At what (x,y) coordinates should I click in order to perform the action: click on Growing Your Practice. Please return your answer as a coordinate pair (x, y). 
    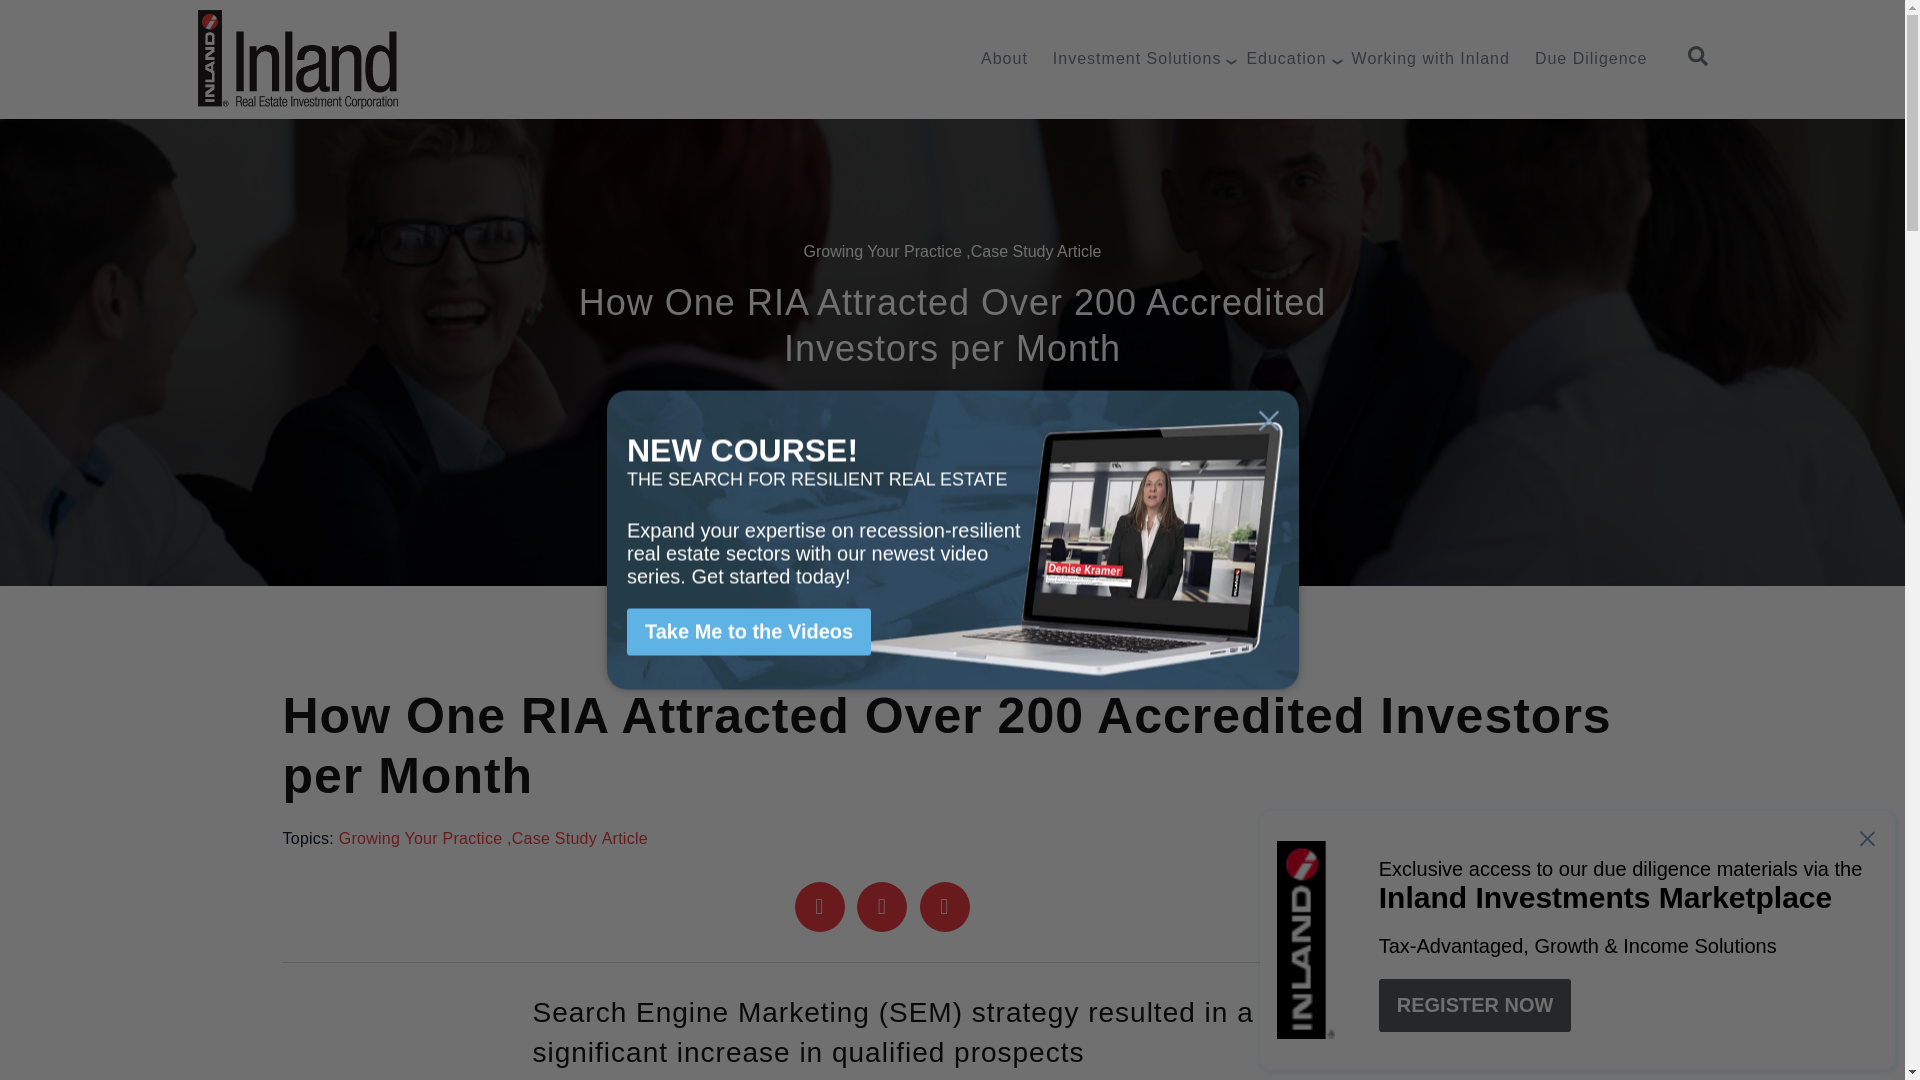
    Looking at the image, I should click on (882, 252).